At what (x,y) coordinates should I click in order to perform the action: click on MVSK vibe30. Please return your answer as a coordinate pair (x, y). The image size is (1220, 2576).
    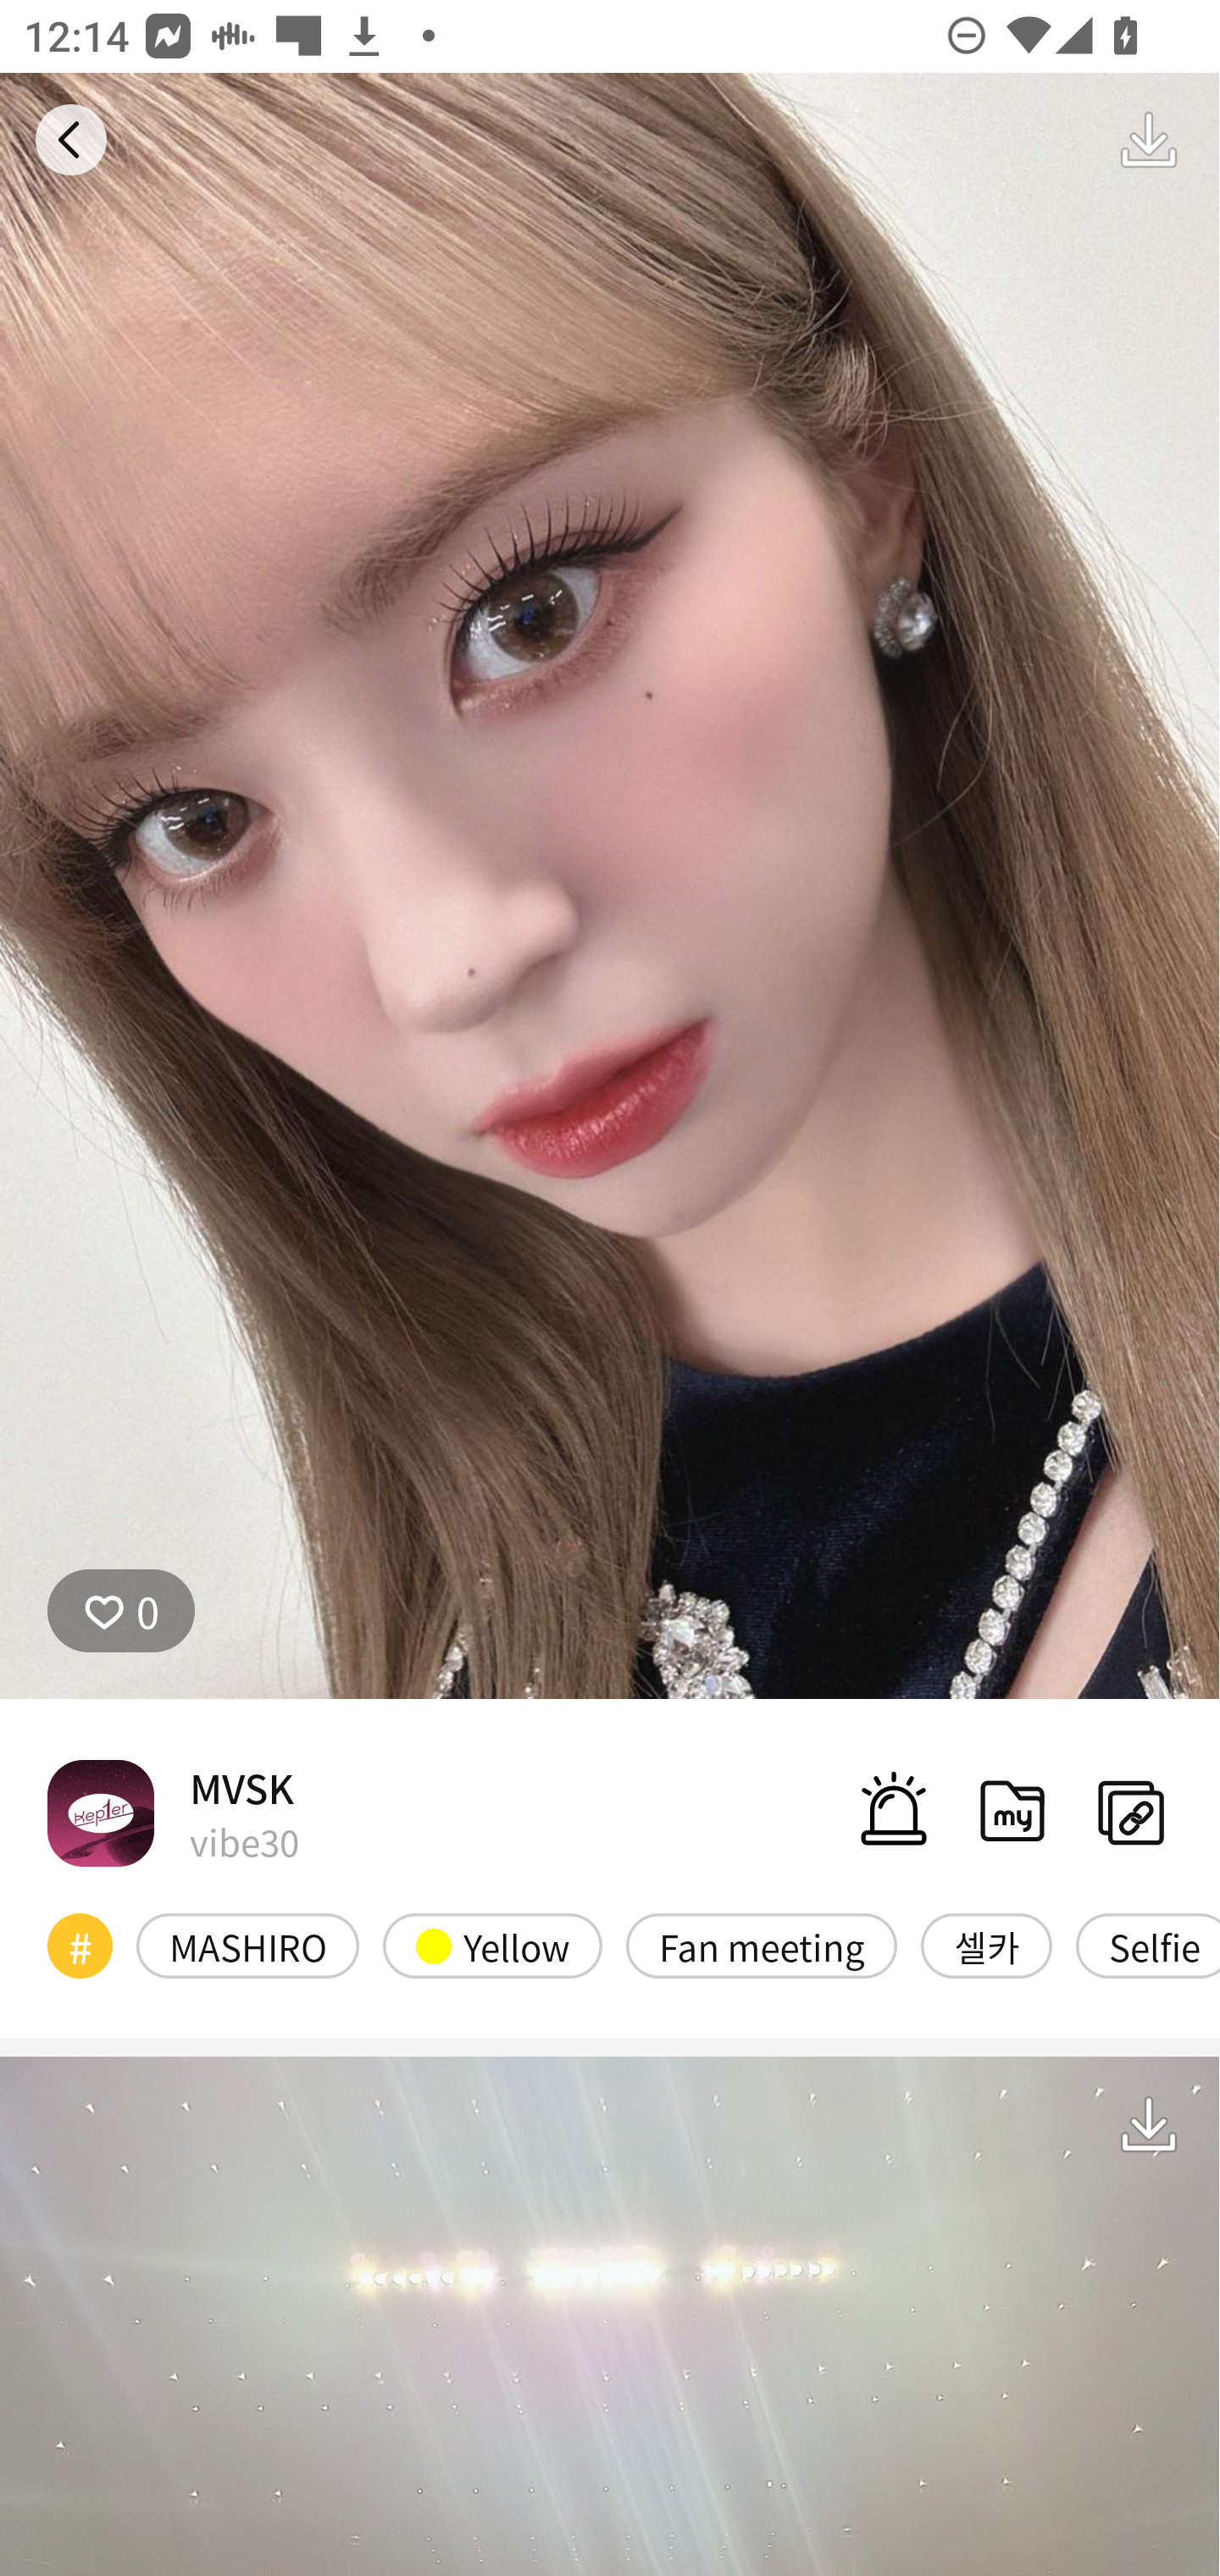
    Looking at the image, I should click on (173, 1812).